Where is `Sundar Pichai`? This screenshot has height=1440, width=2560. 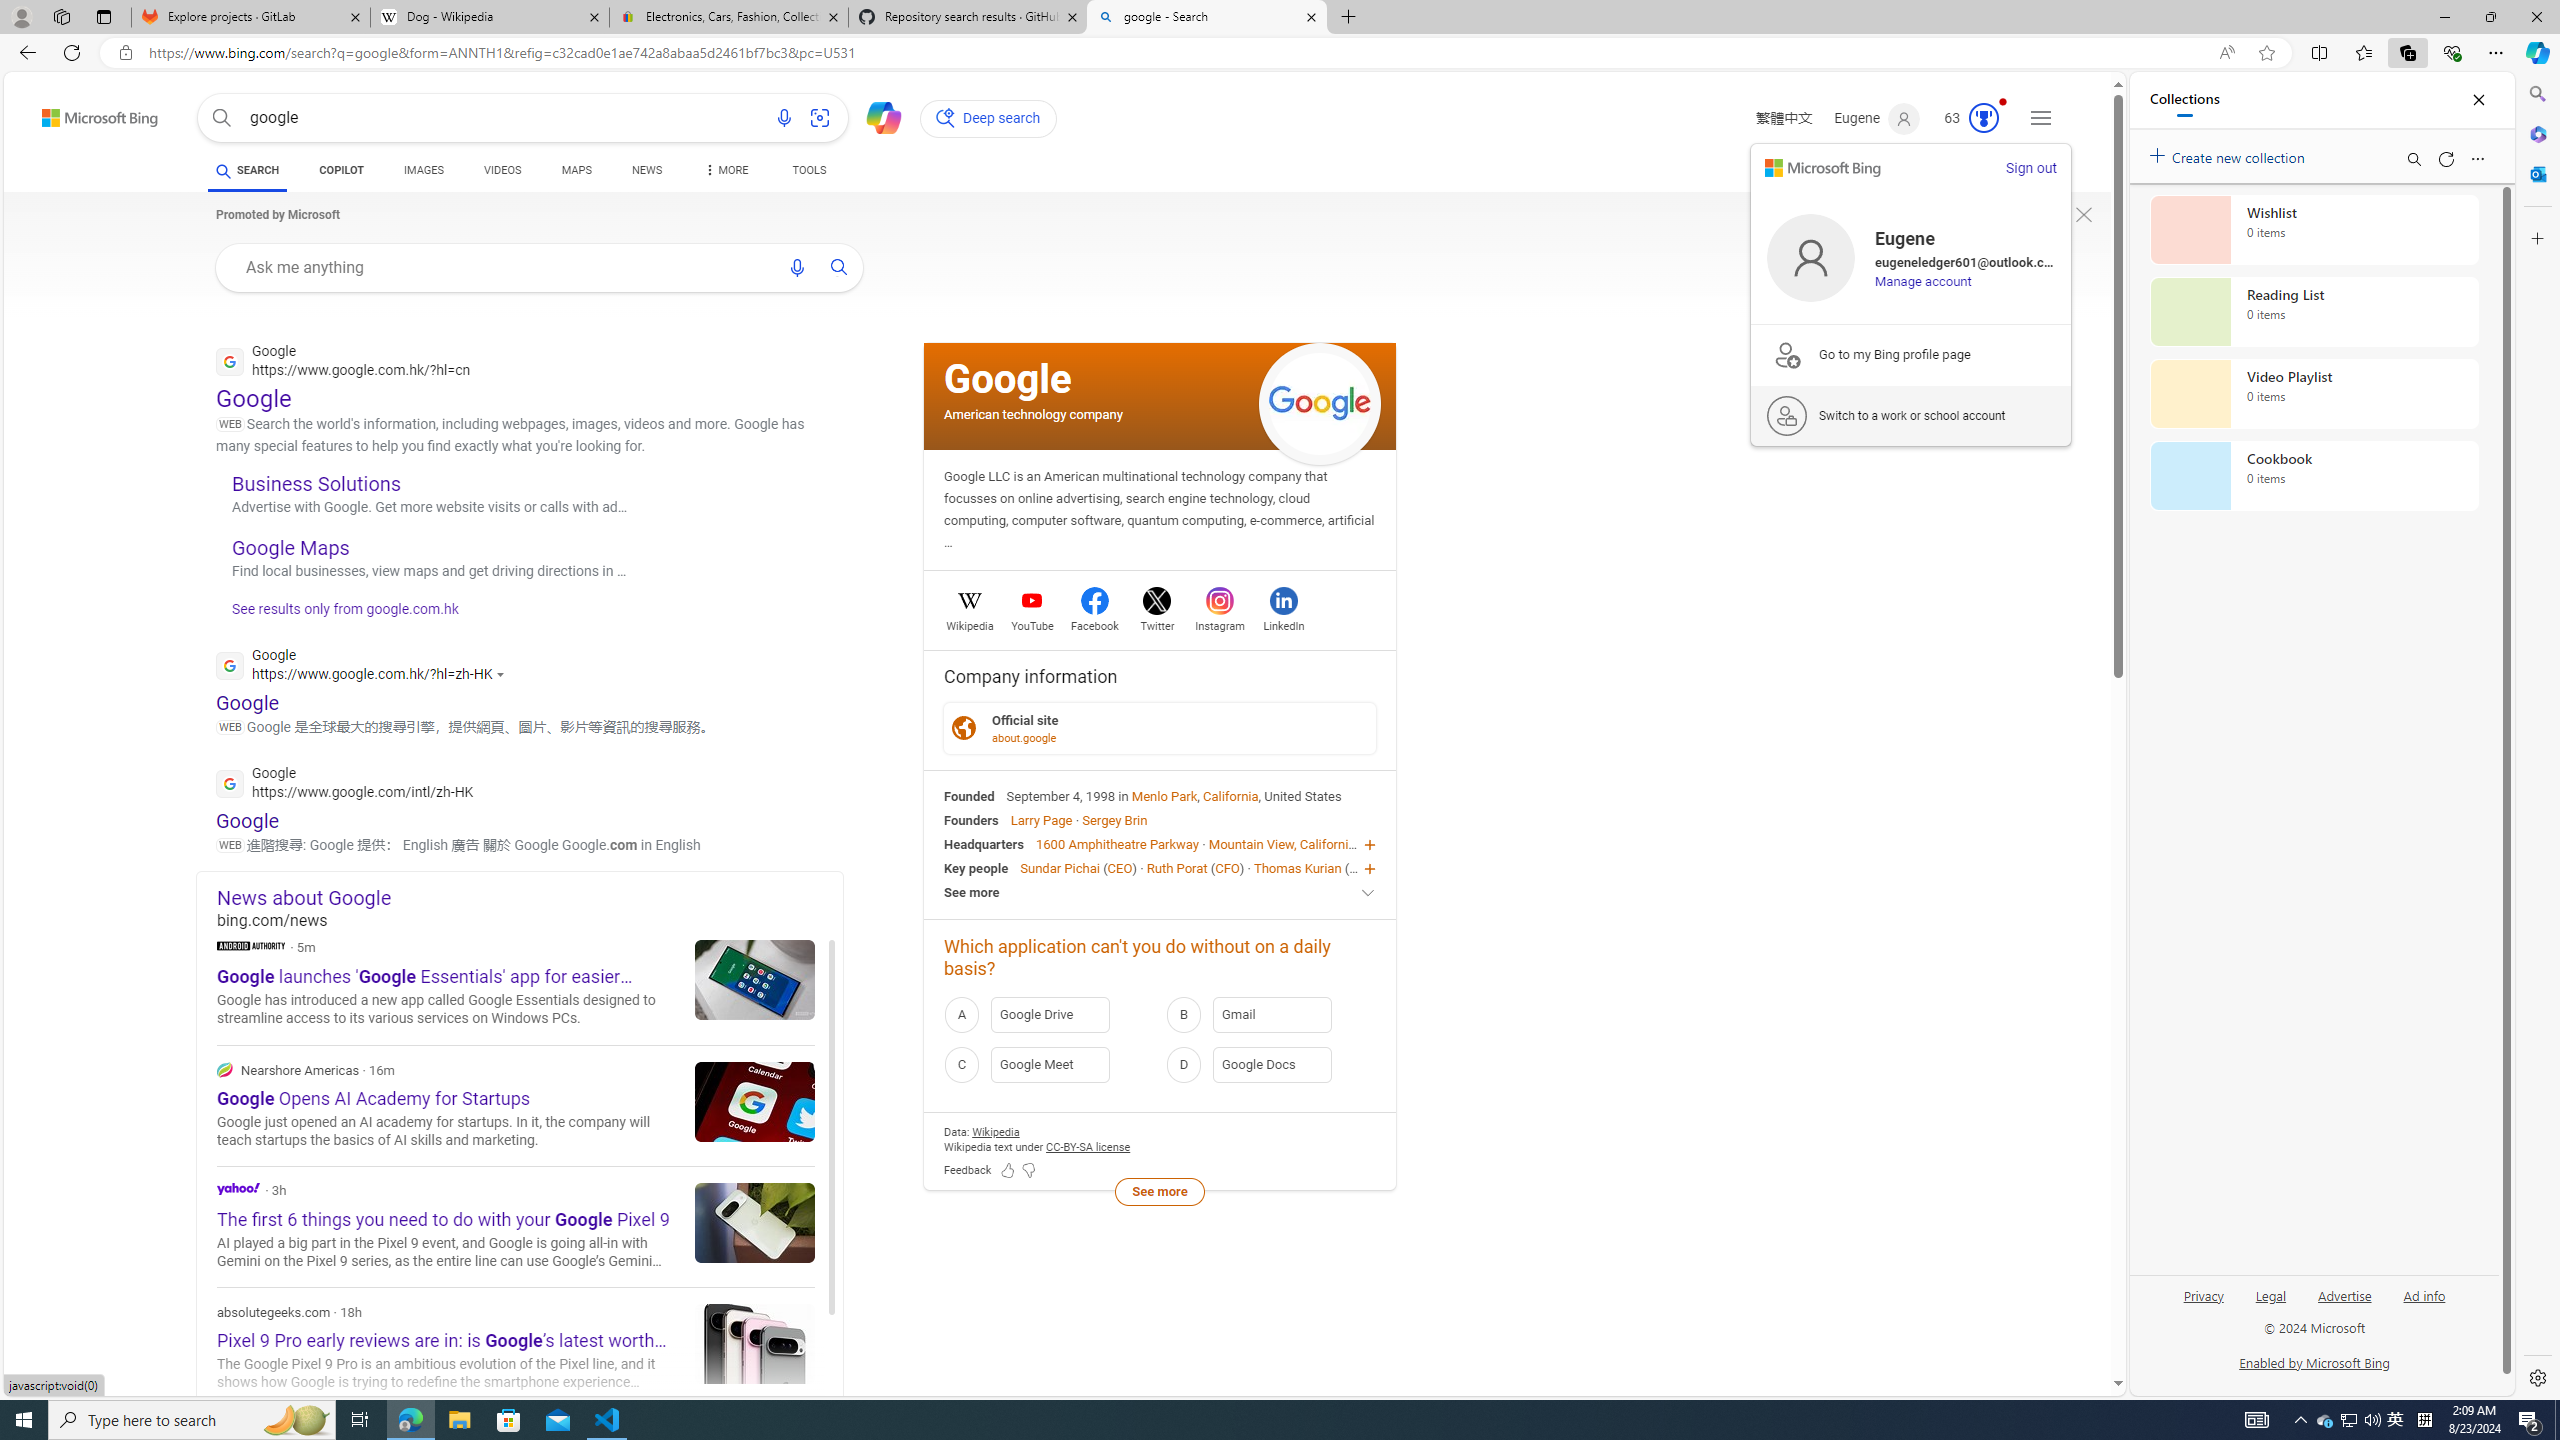
Sundar Pichai is located at coordinates (1059, 867).